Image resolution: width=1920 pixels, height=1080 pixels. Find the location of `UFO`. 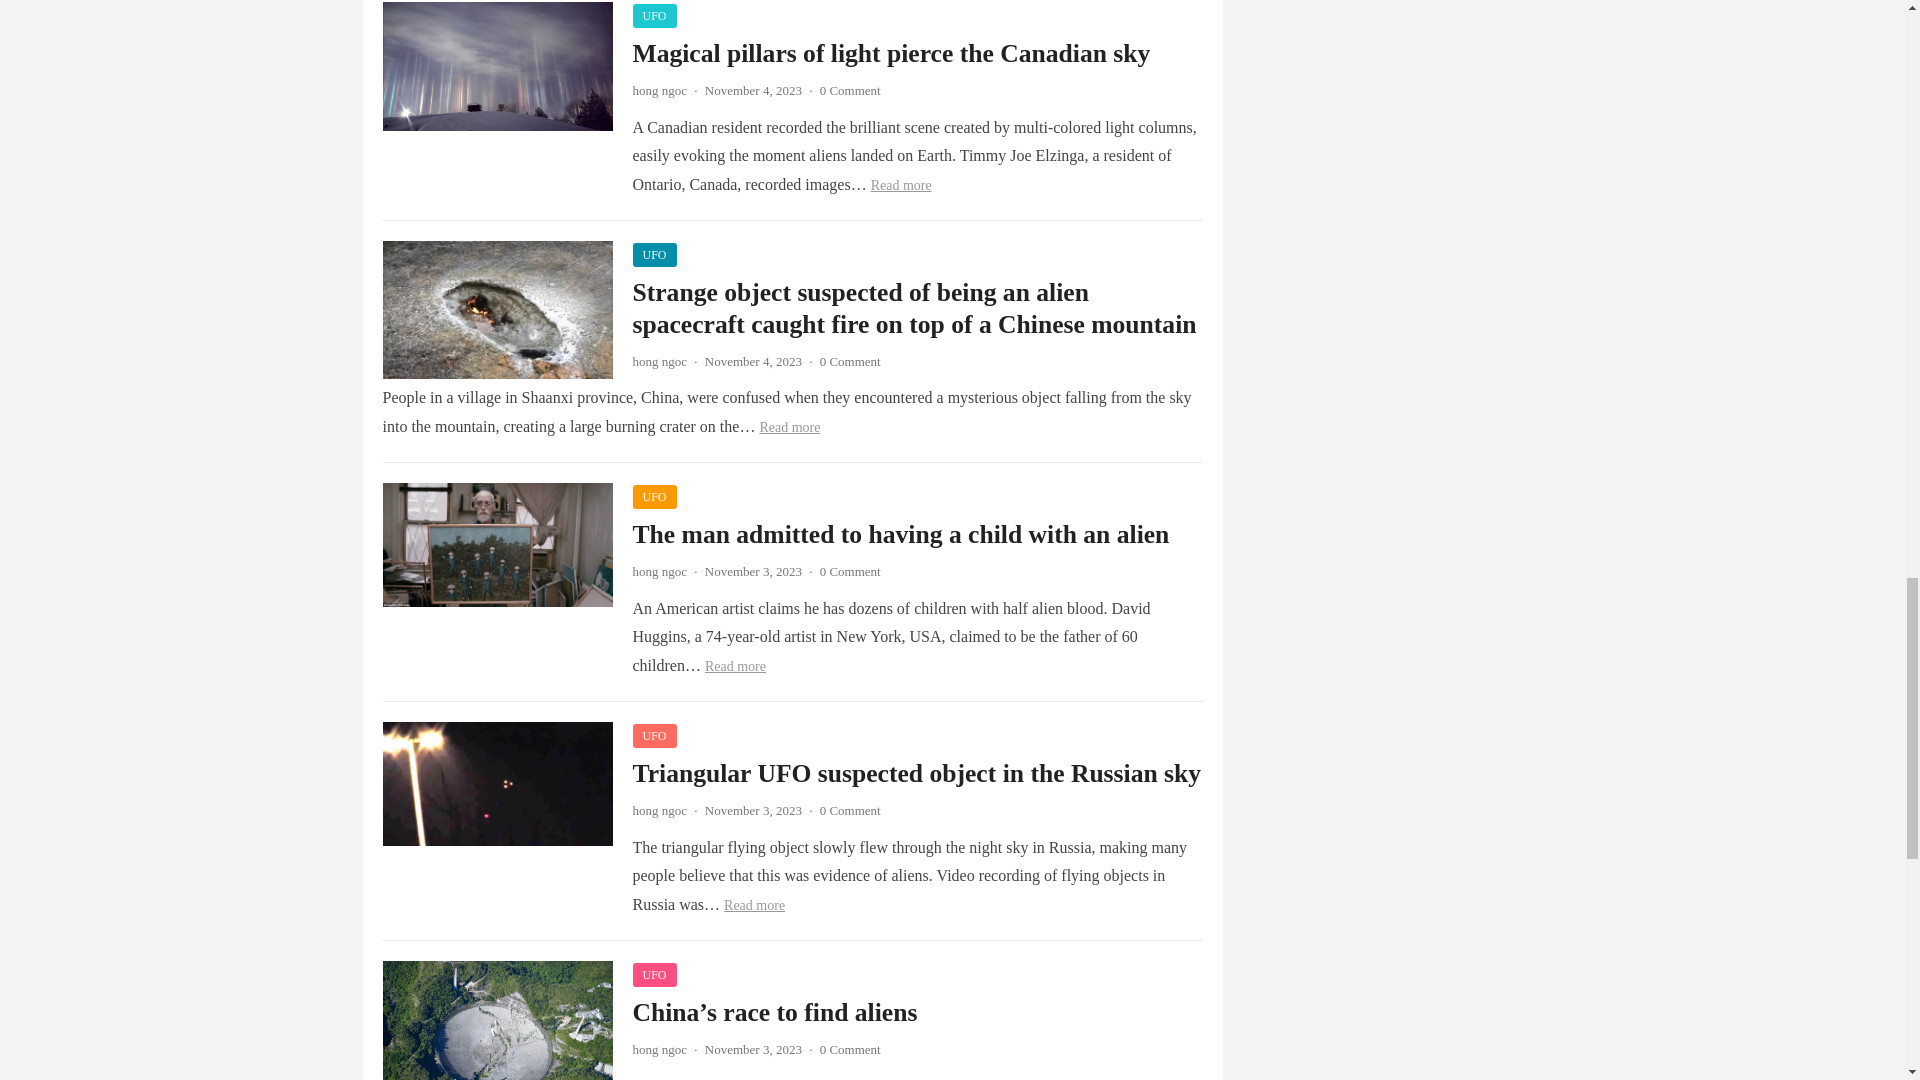

UFO is located at coordinates (653, 496).